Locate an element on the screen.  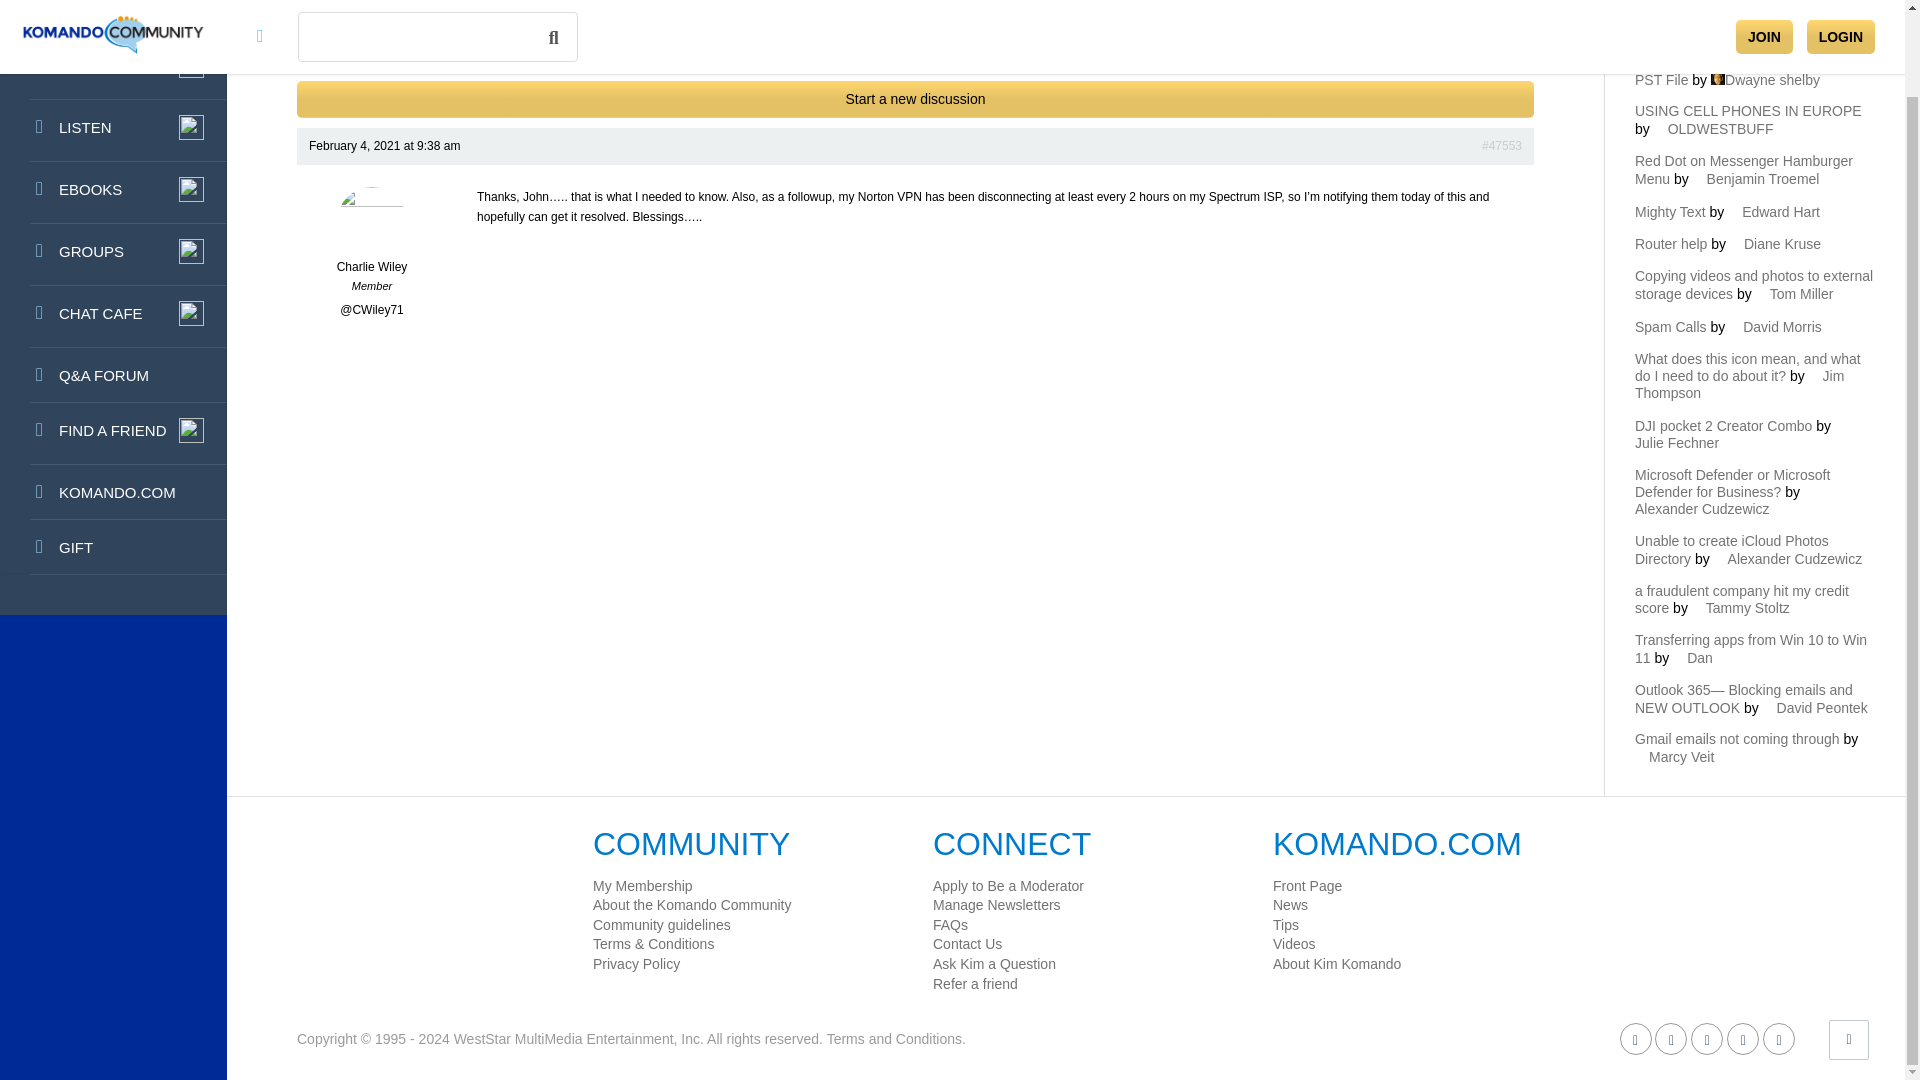
View Dan's profile is located at coordinates (1692, 658).